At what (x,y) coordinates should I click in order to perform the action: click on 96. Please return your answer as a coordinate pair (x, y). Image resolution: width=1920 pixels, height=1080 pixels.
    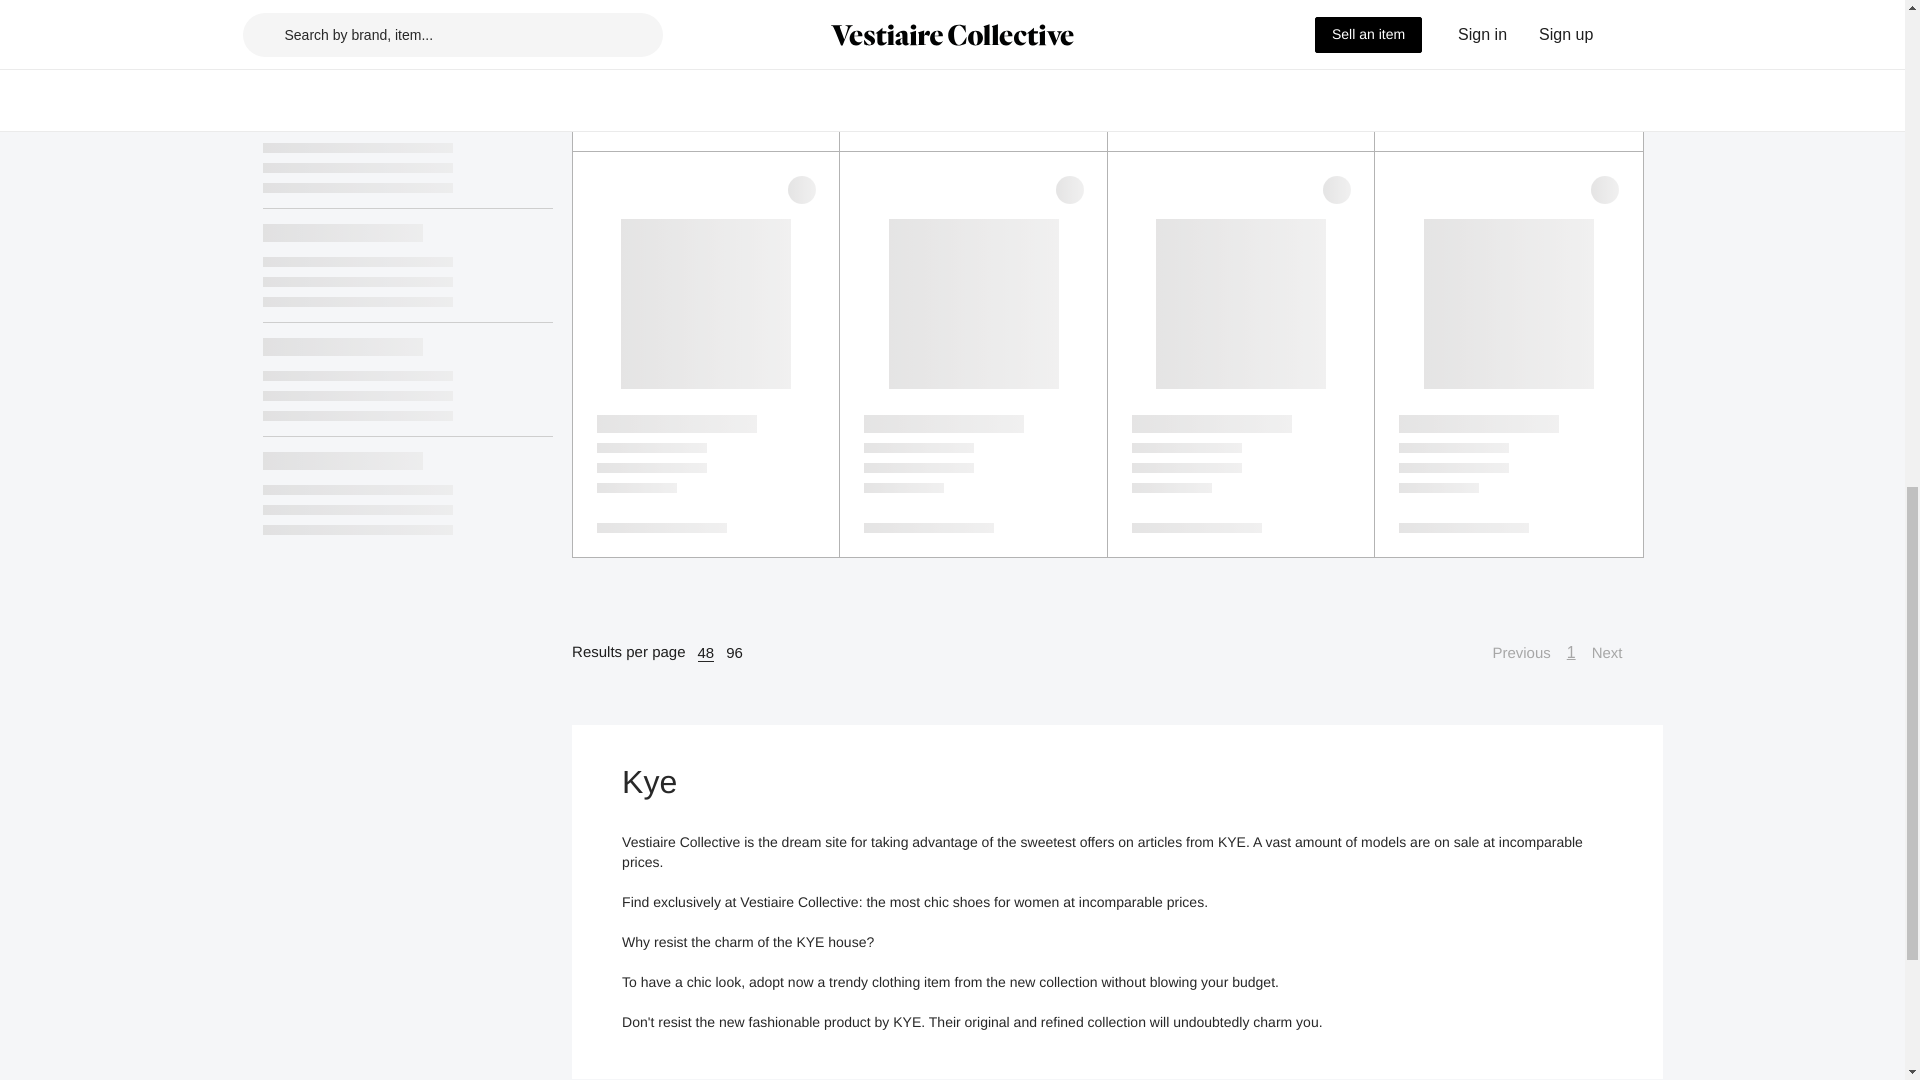
    Looking at the image, I should click on (734, 652).